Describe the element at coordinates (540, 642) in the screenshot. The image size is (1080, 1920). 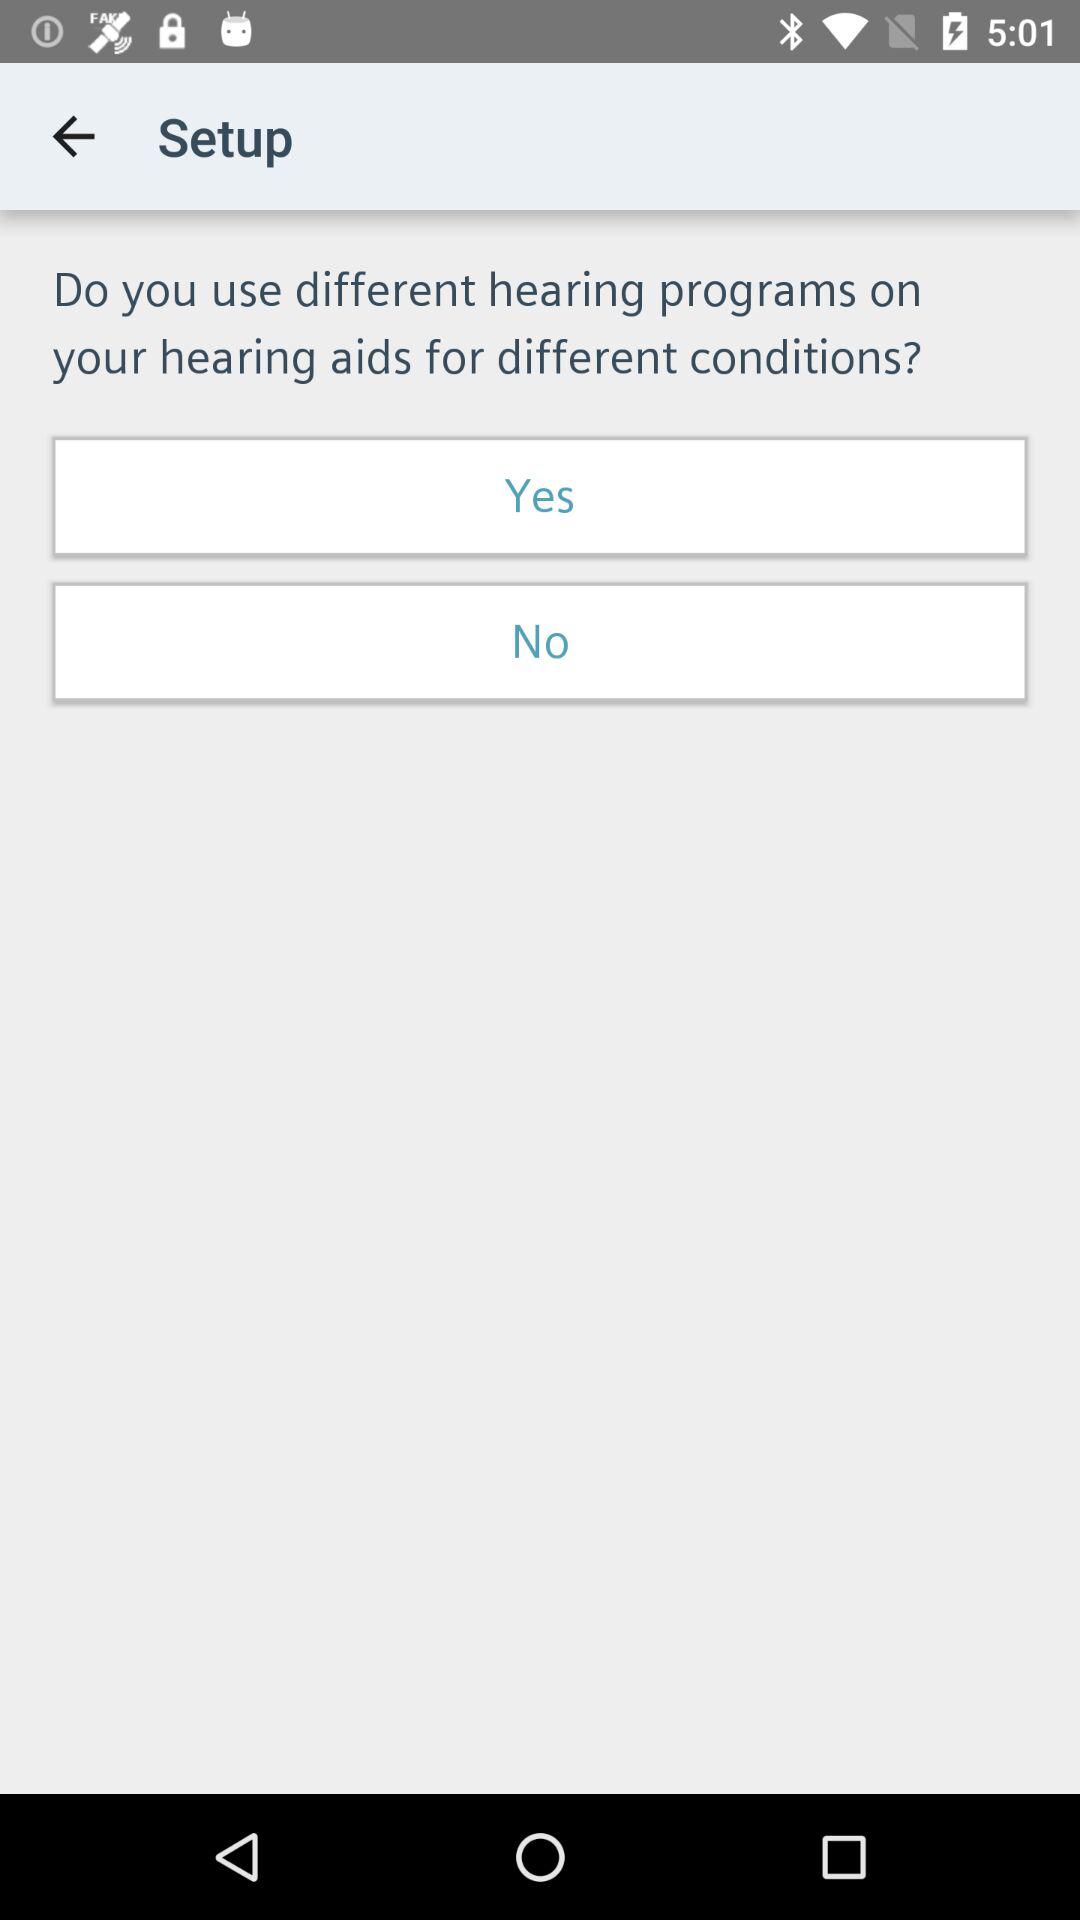
I see `click the no` at that location.